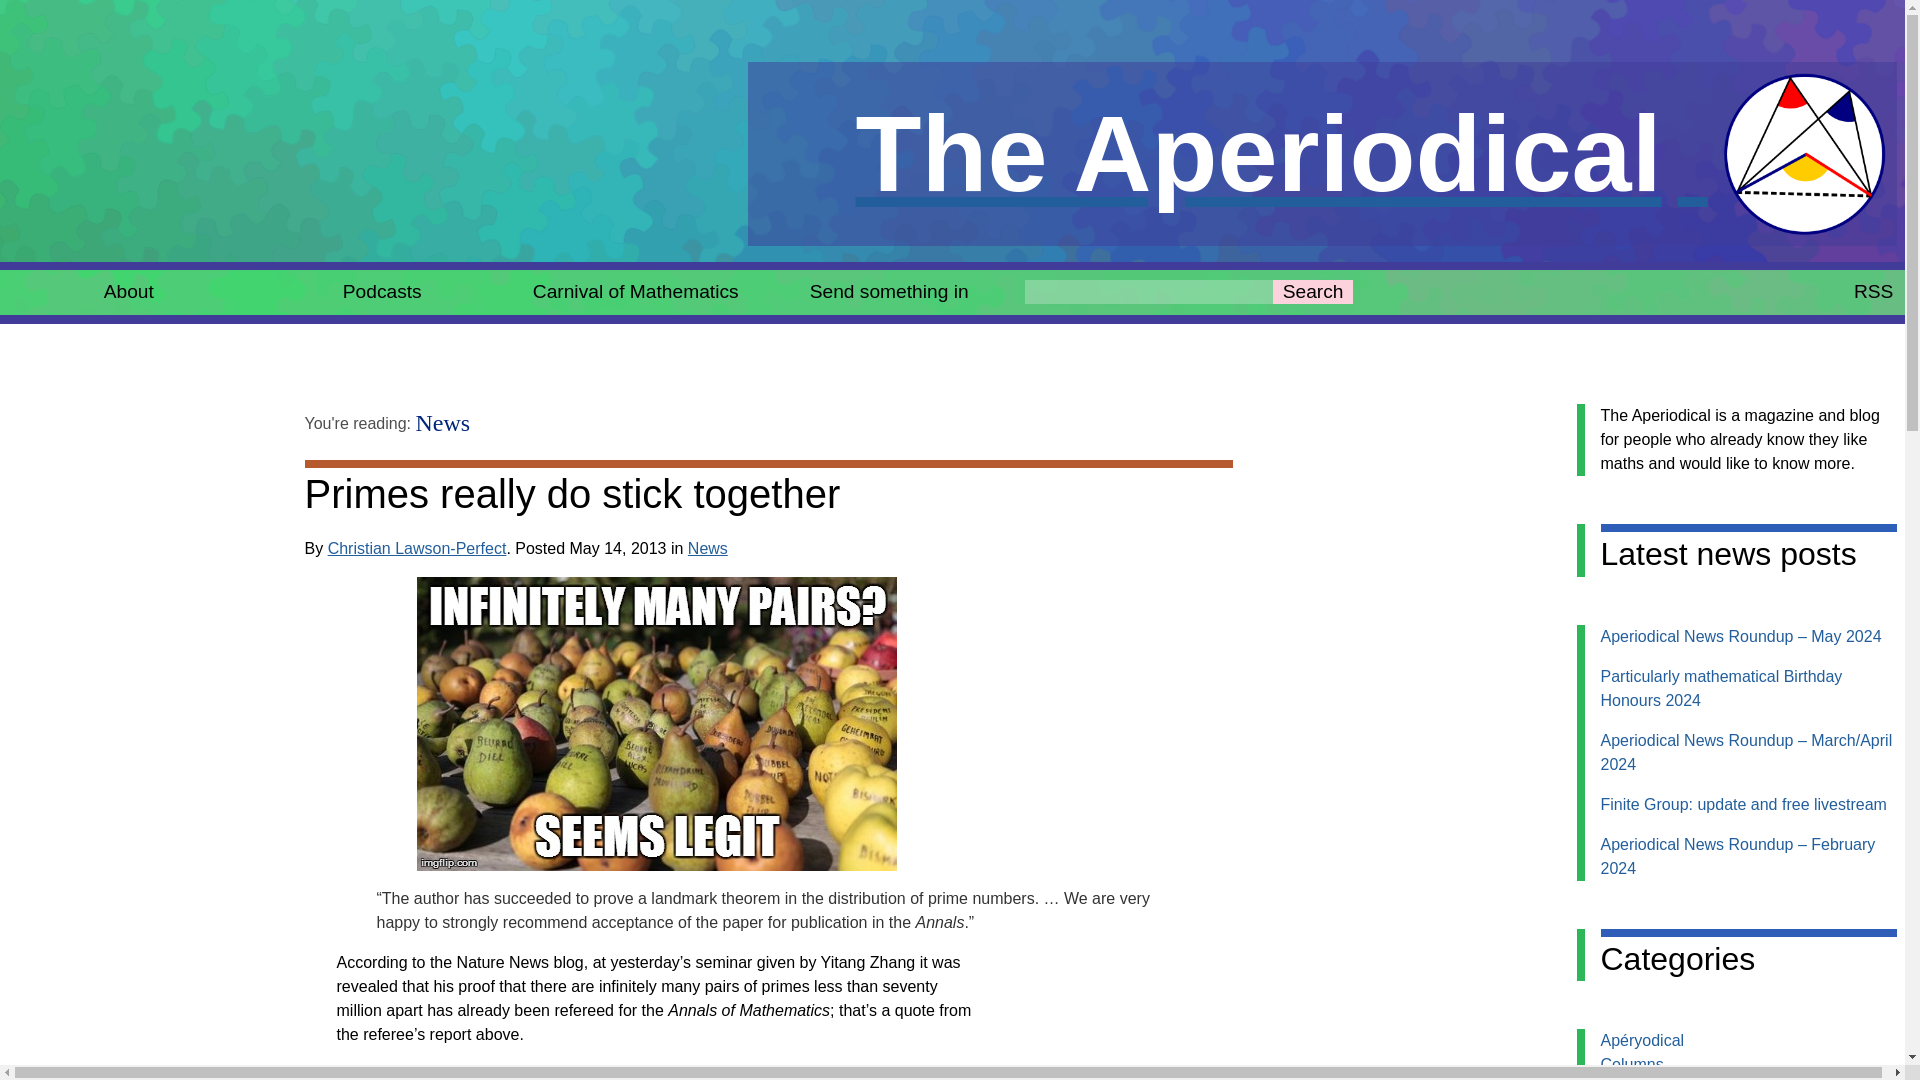 This screenshot has width=1920, height=1080. What do you see at coordinates (1742, 804) in the screenshot?
I see `Send something in` at bounding box center [1742, 804].